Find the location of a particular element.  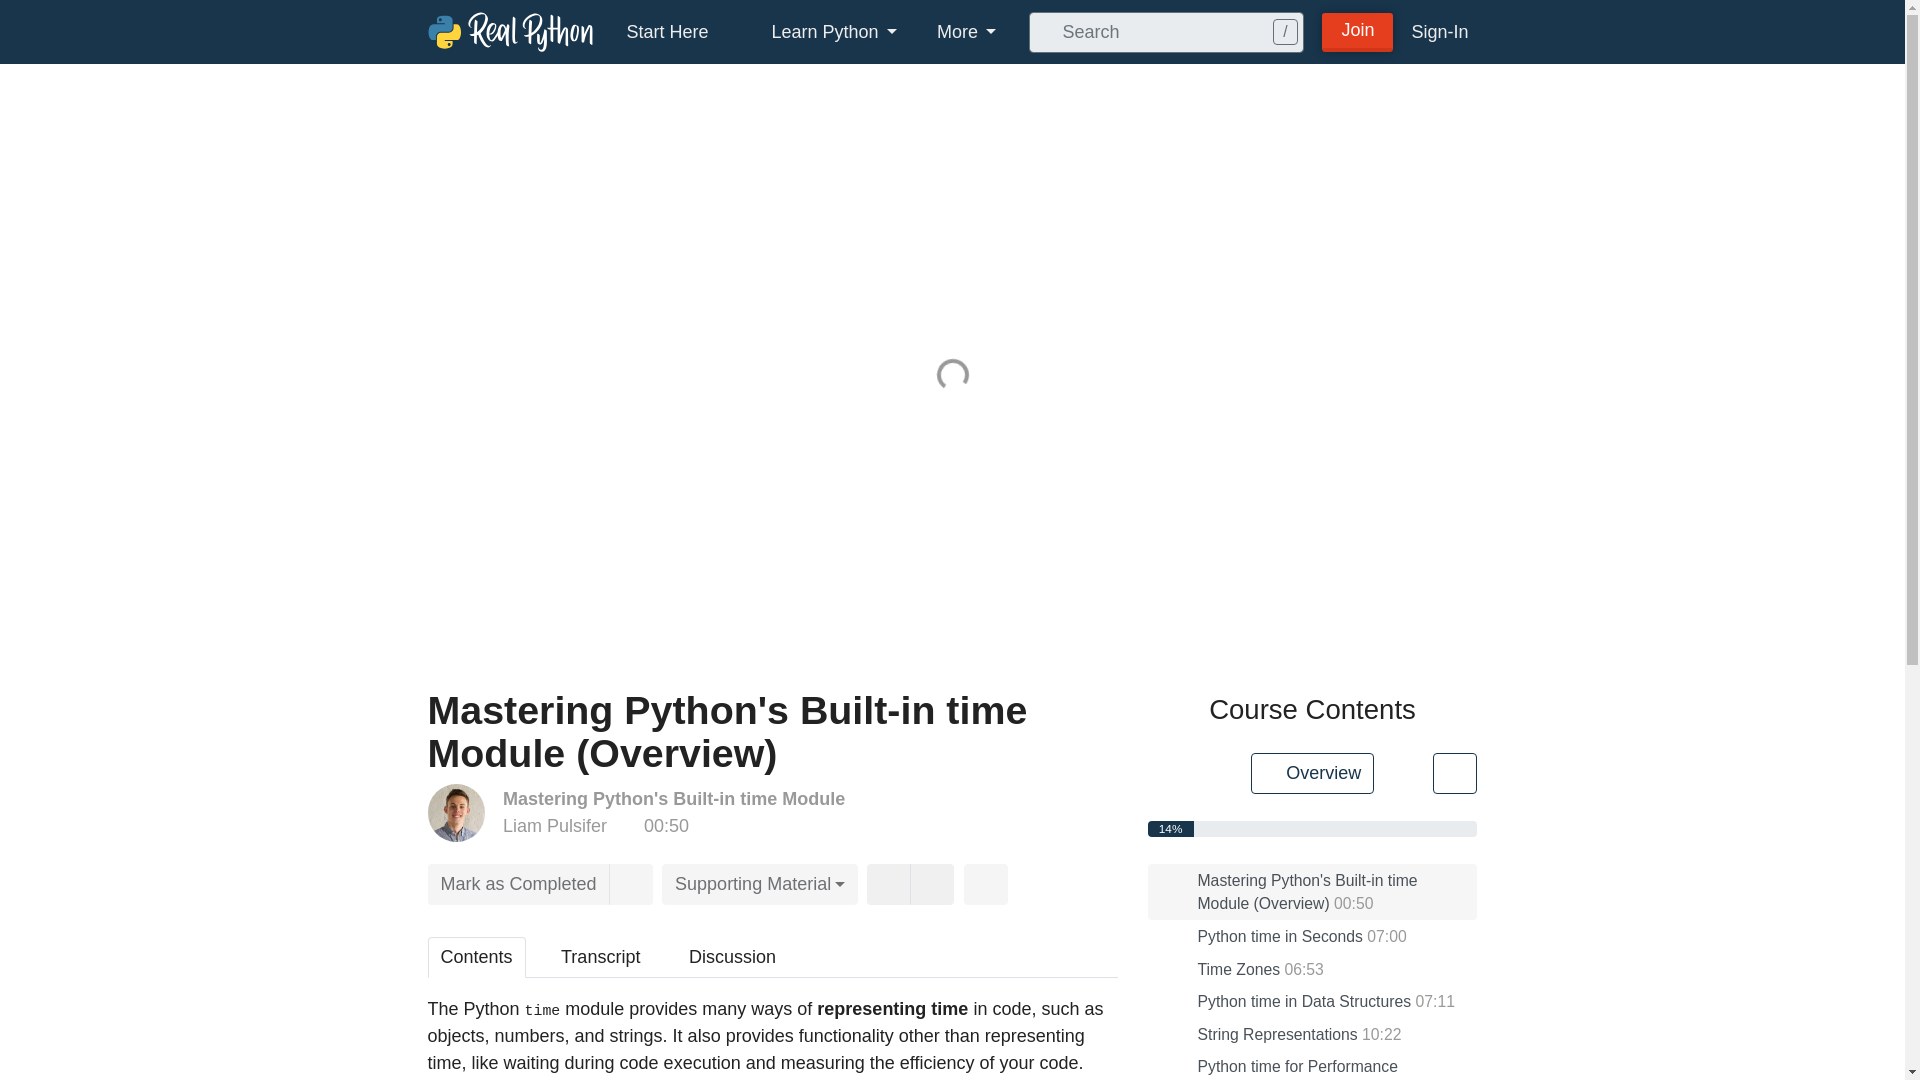

Liam Pulsifer is located at coordinates (554, 826).